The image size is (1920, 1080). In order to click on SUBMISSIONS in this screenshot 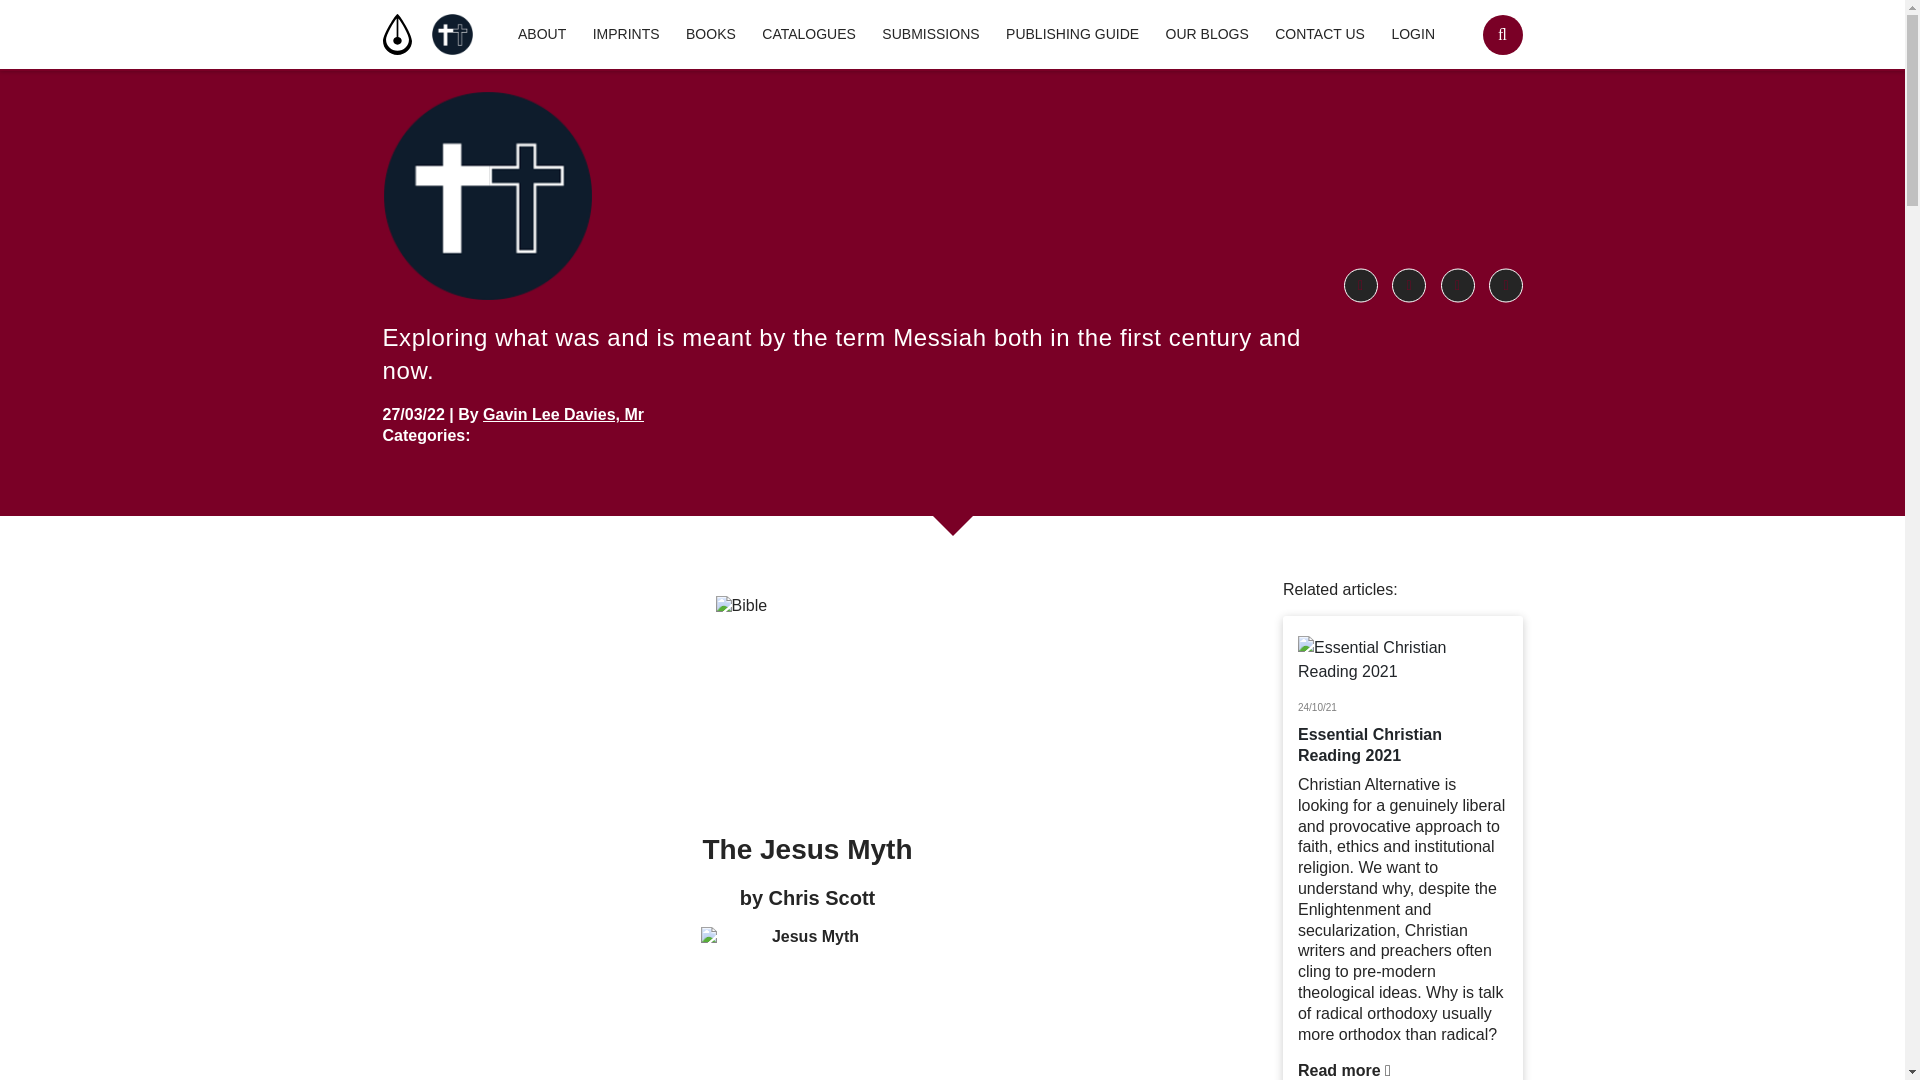, I will do `click(930, 34)`.